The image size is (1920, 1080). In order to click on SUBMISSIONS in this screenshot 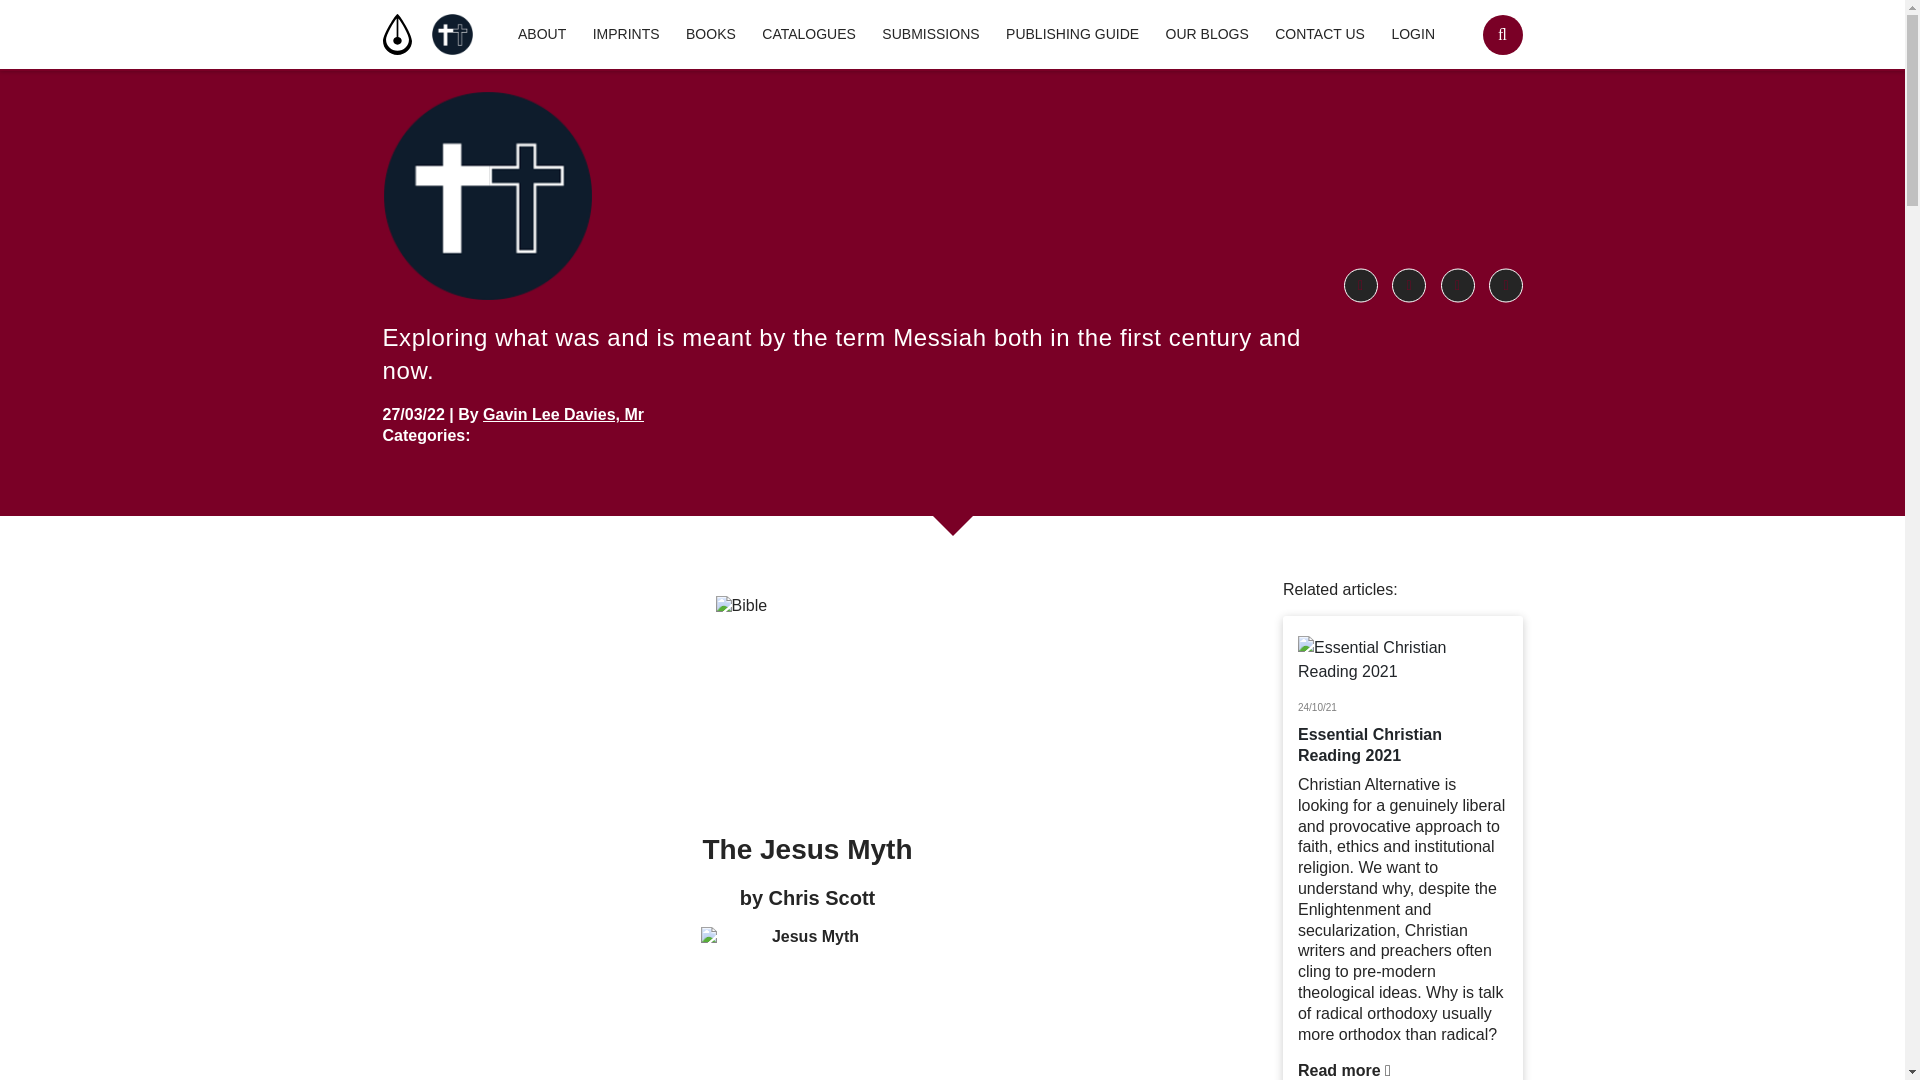, I will do `click(930, 34)`.